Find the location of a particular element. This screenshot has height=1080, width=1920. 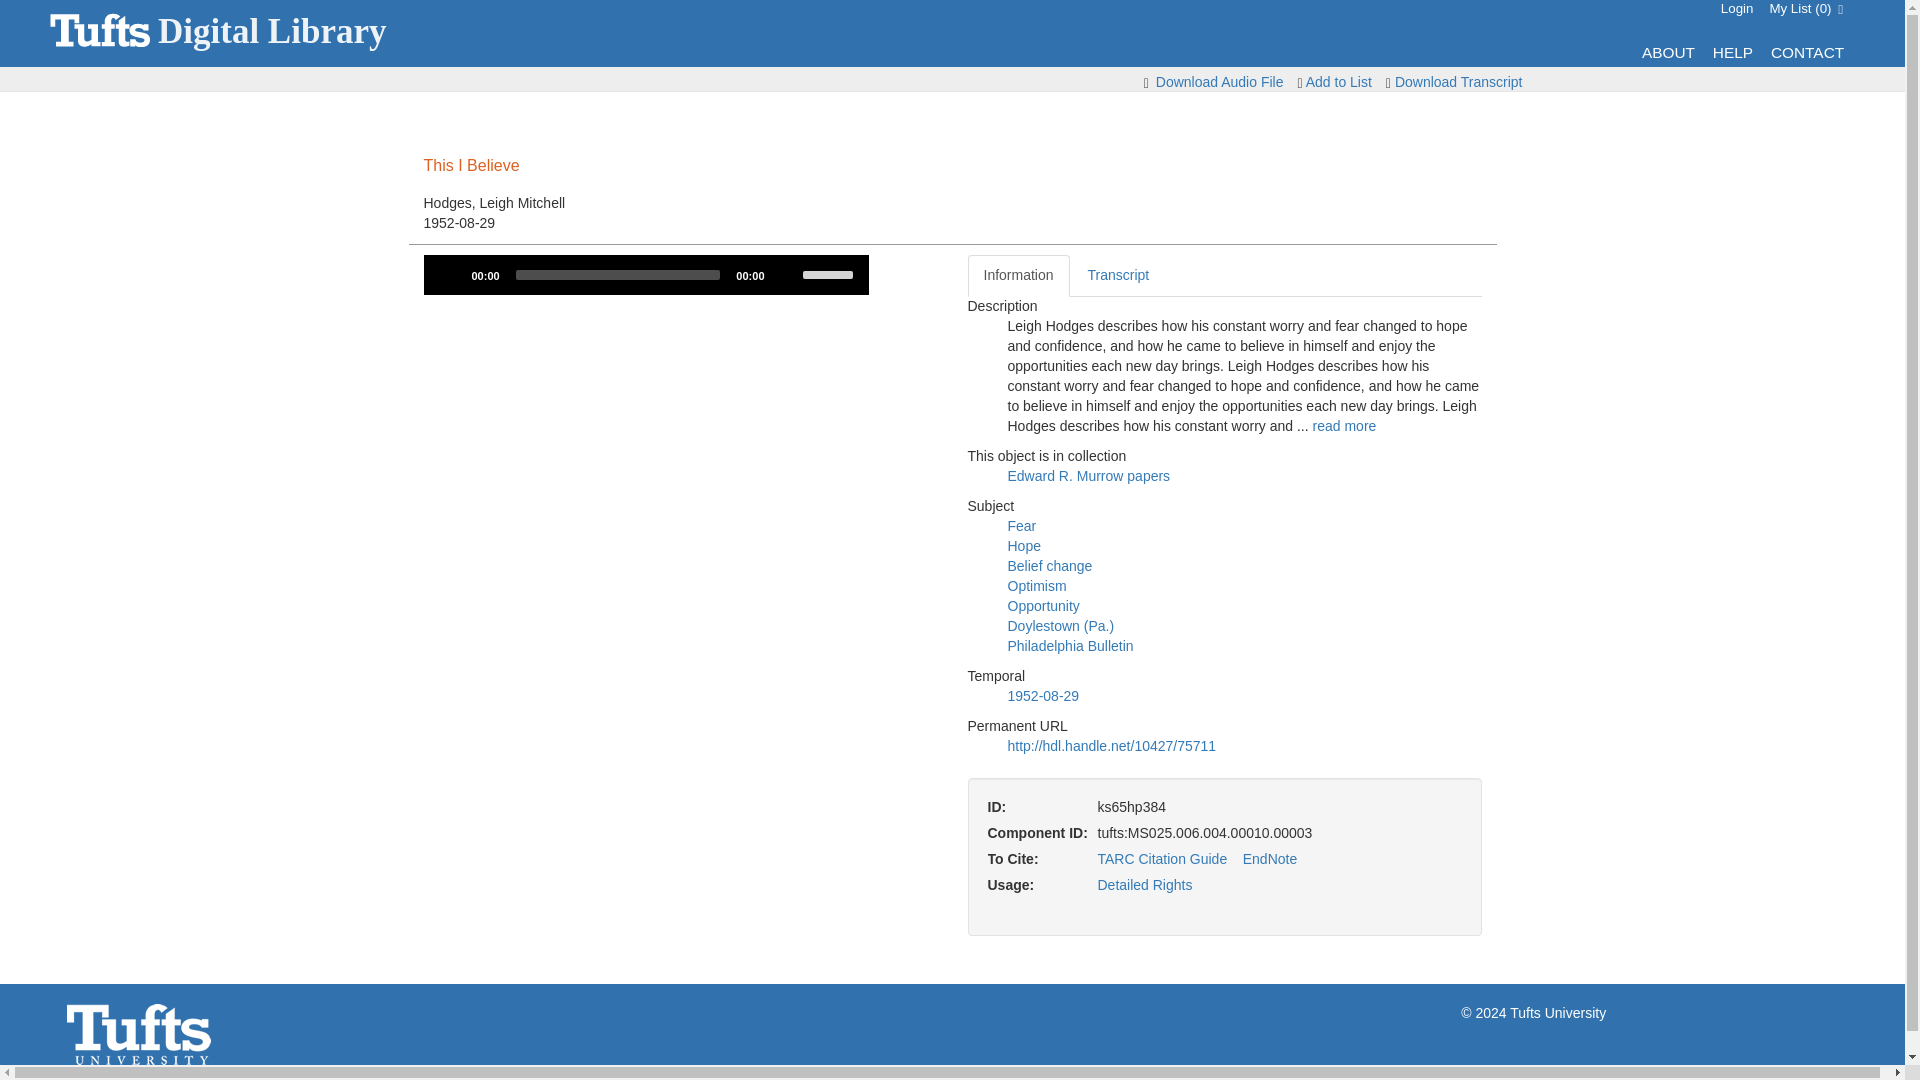

Transcript is located at coordinates (1118, 276).